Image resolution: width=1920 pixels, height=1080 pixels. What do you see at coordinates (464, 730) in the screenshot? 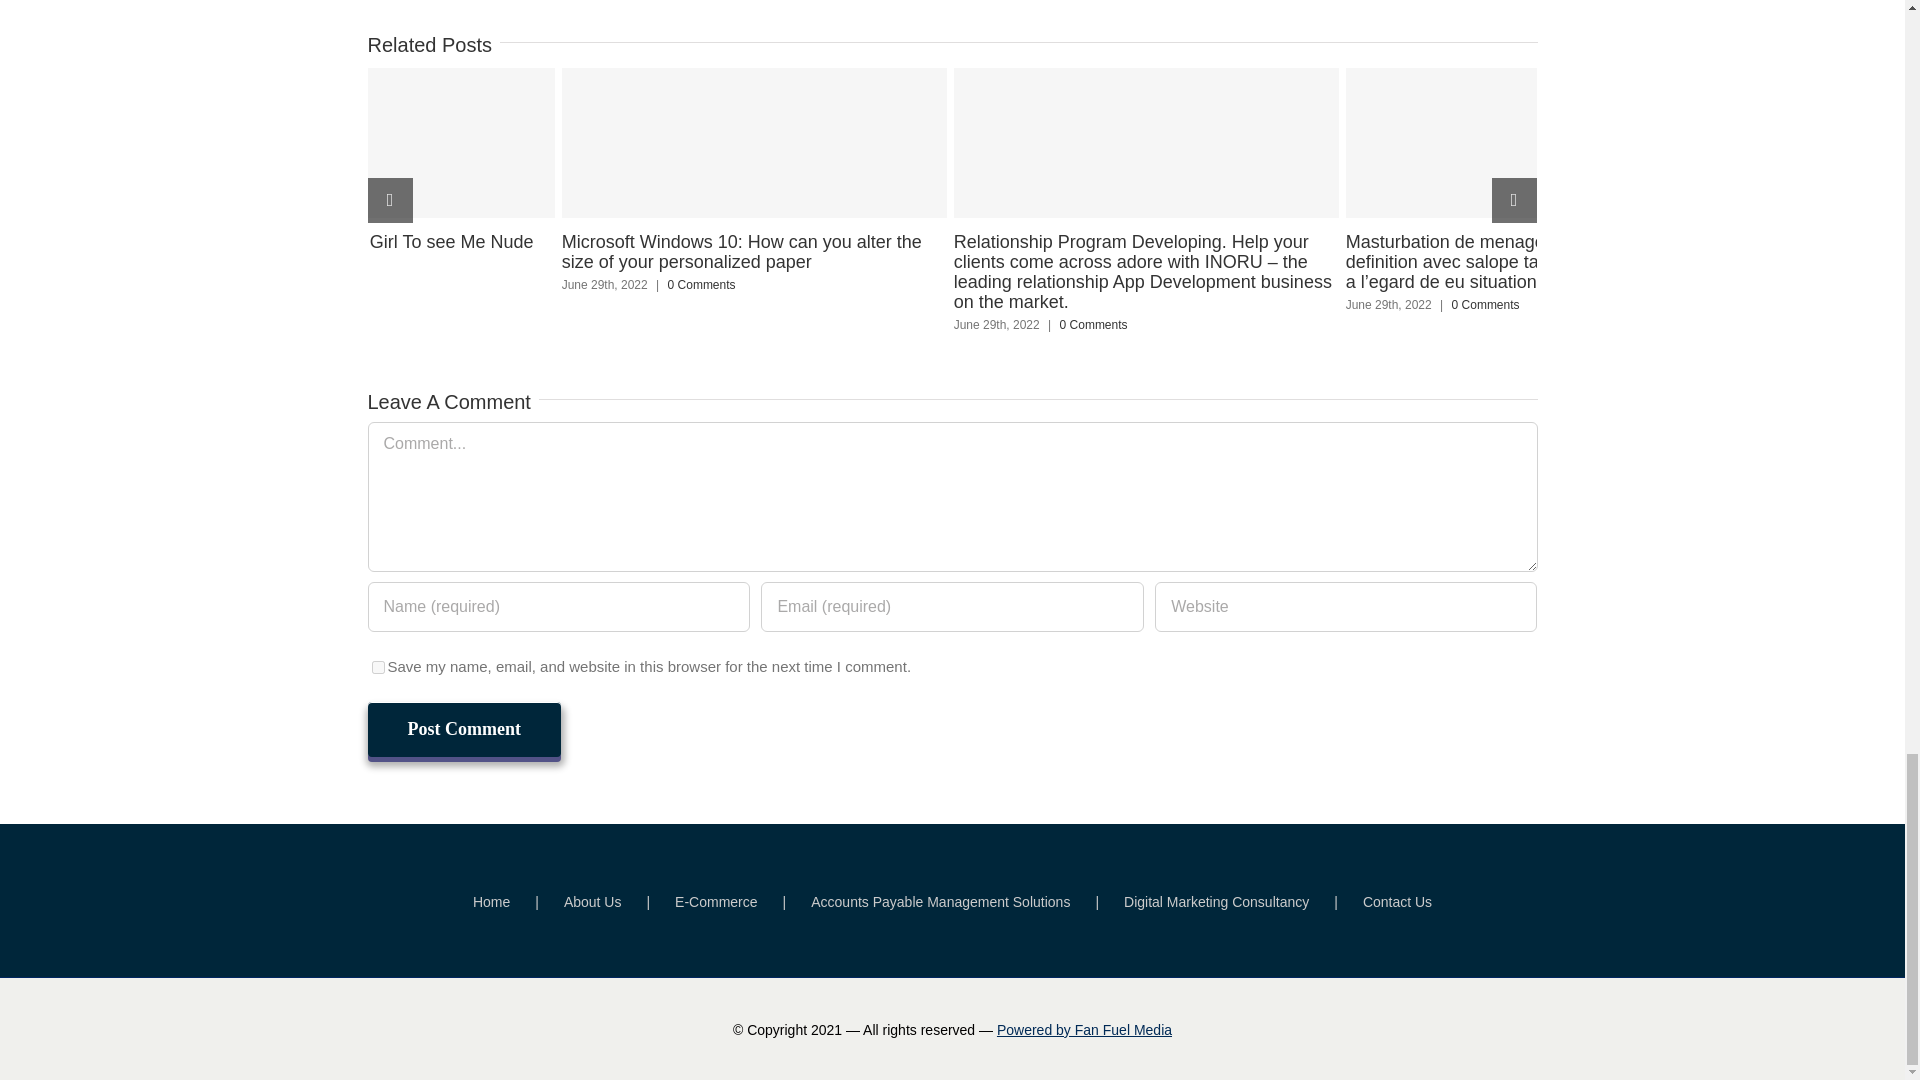
I see `Post Comment` at bounding box center [464, 730].